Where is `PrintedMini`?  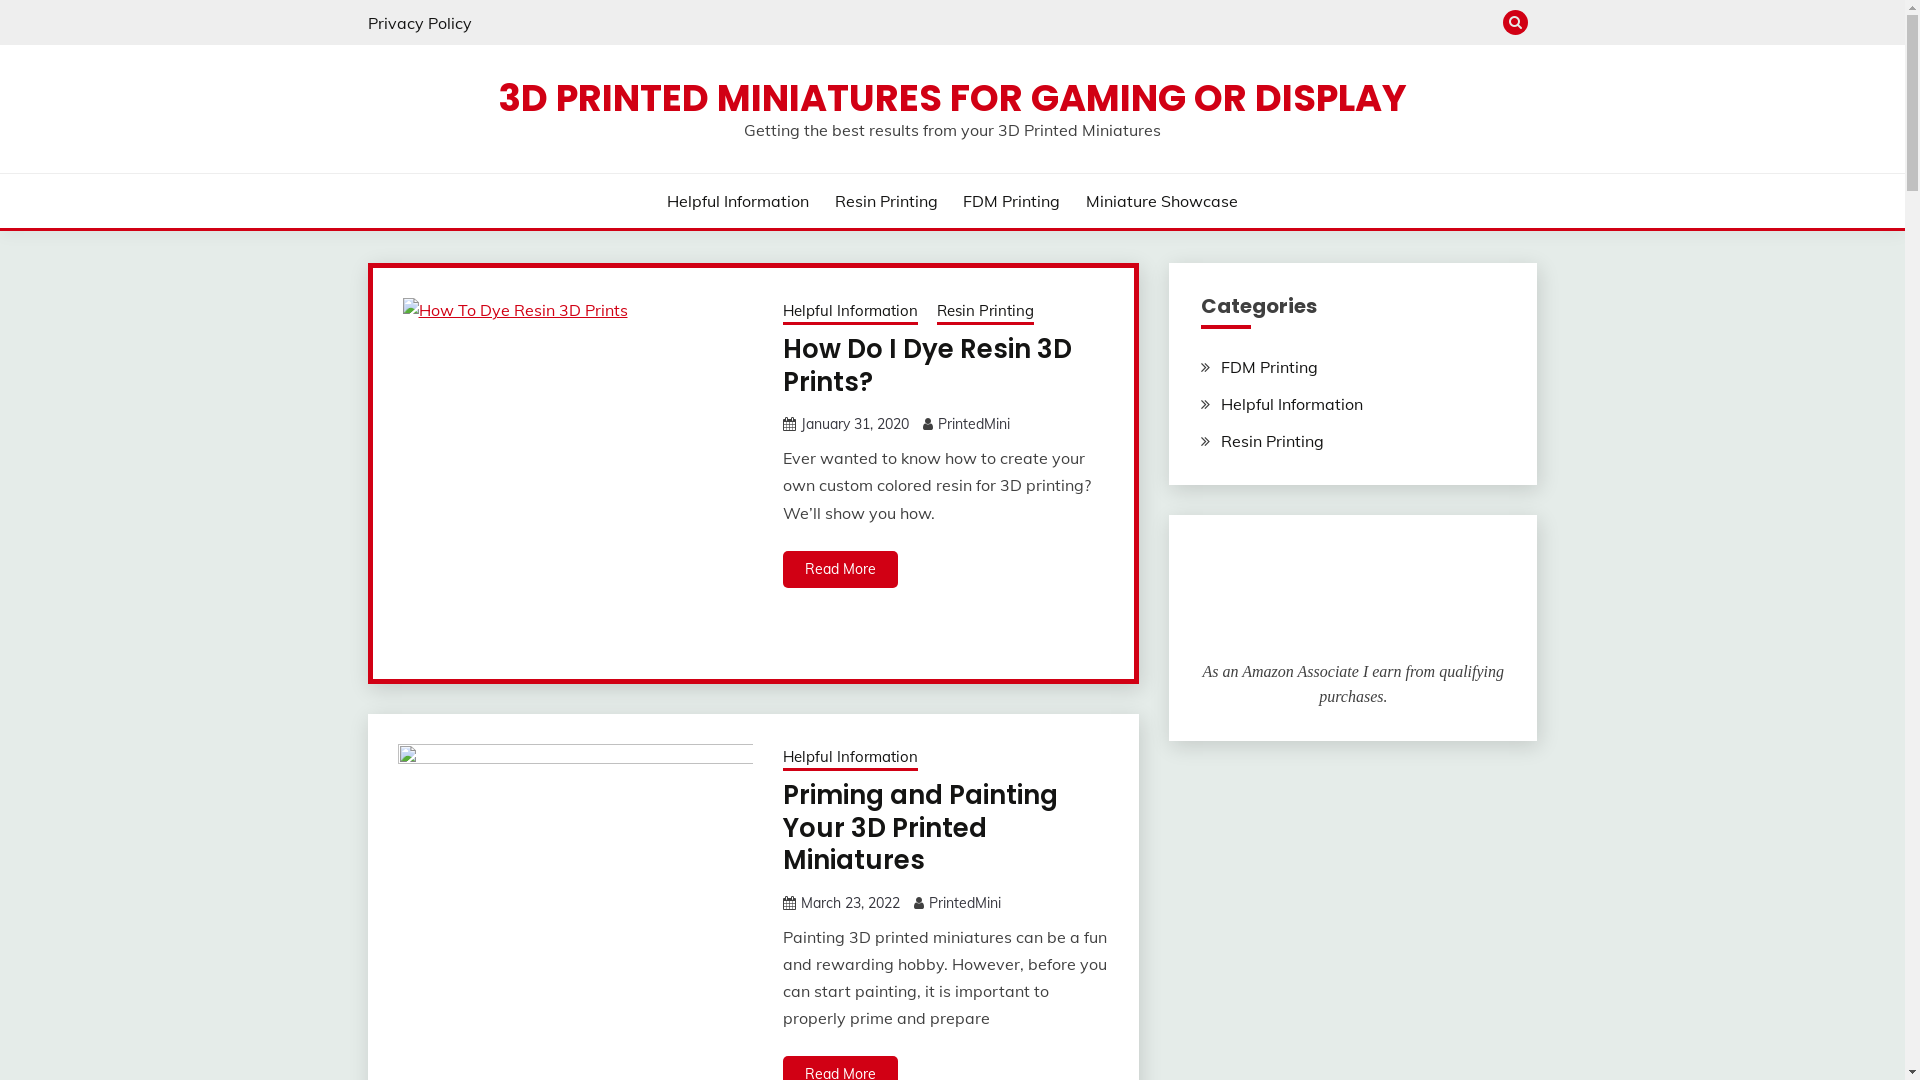 PrintedMini is located at coordinates (965, 902).